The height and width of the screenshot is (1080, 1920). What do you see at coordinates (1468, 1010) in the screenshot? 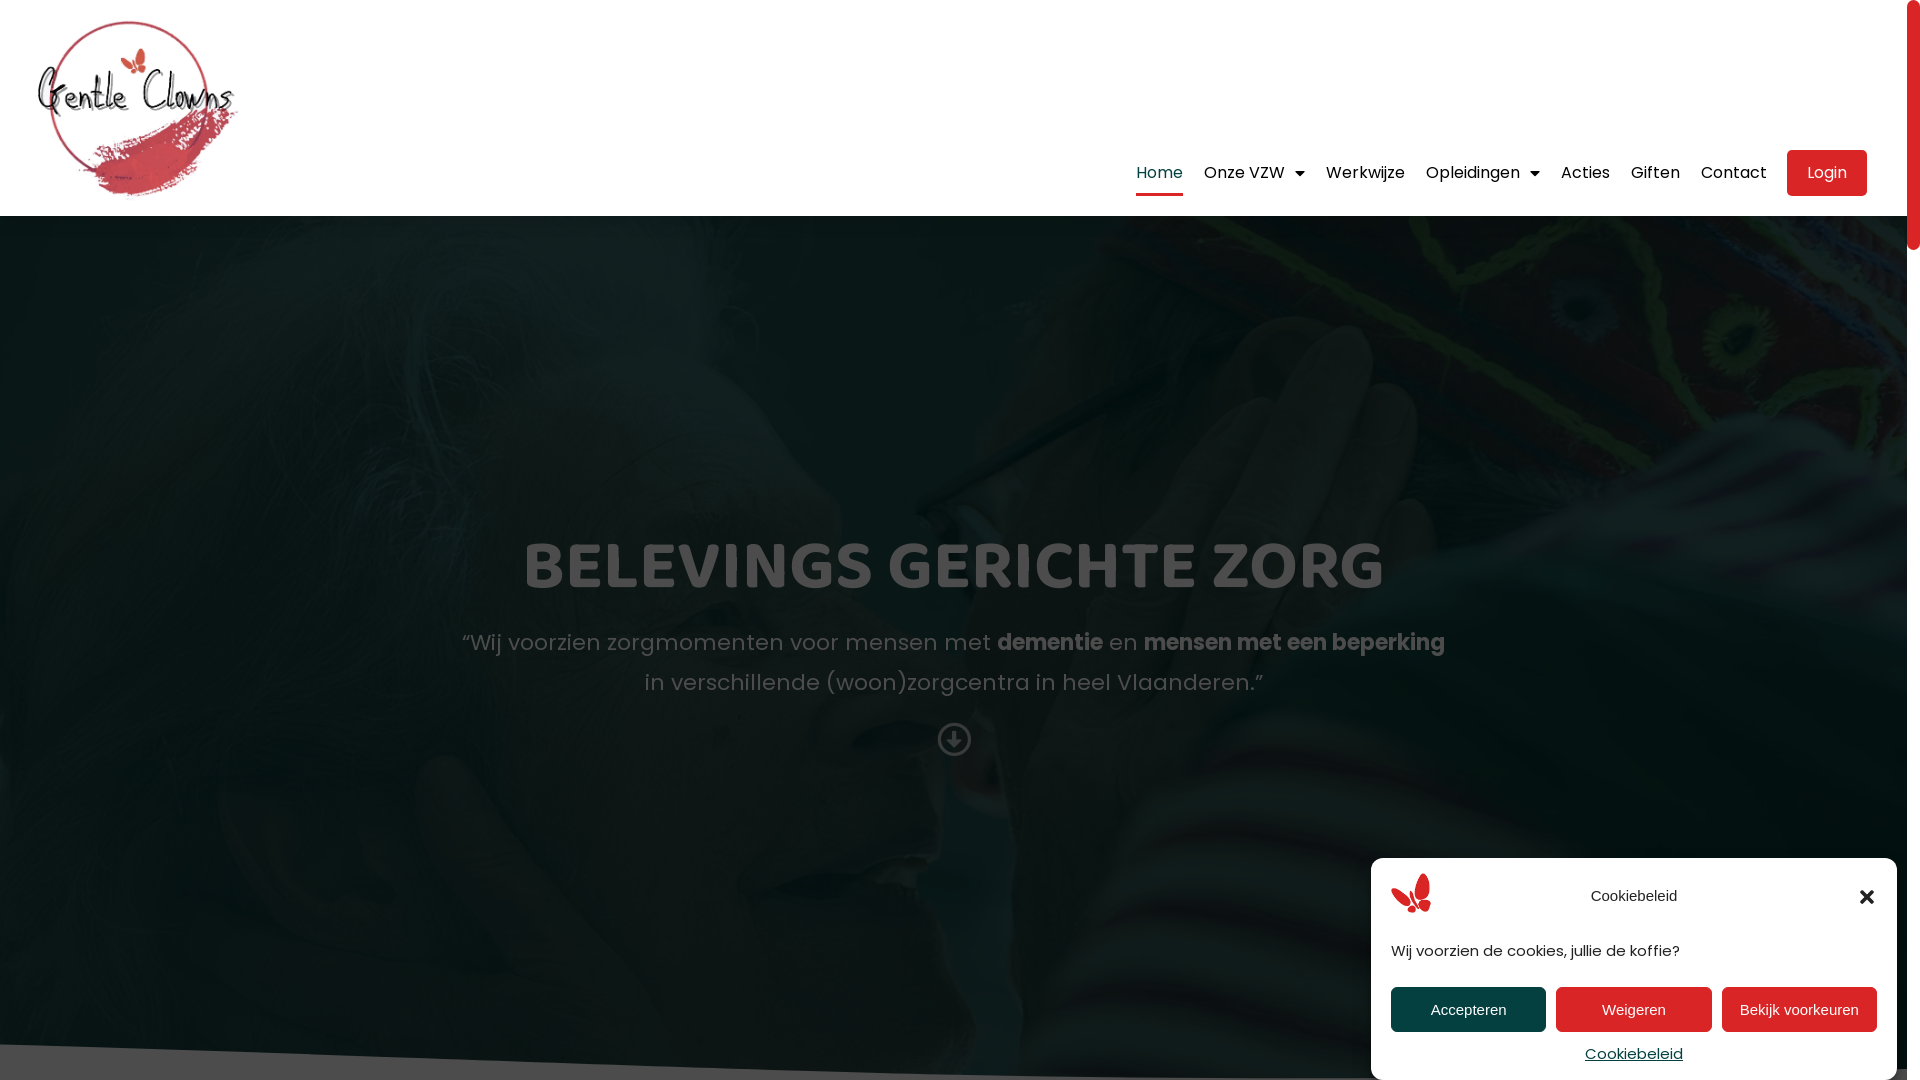
I see `Accepteren` at bounding box center [1468, 1010].